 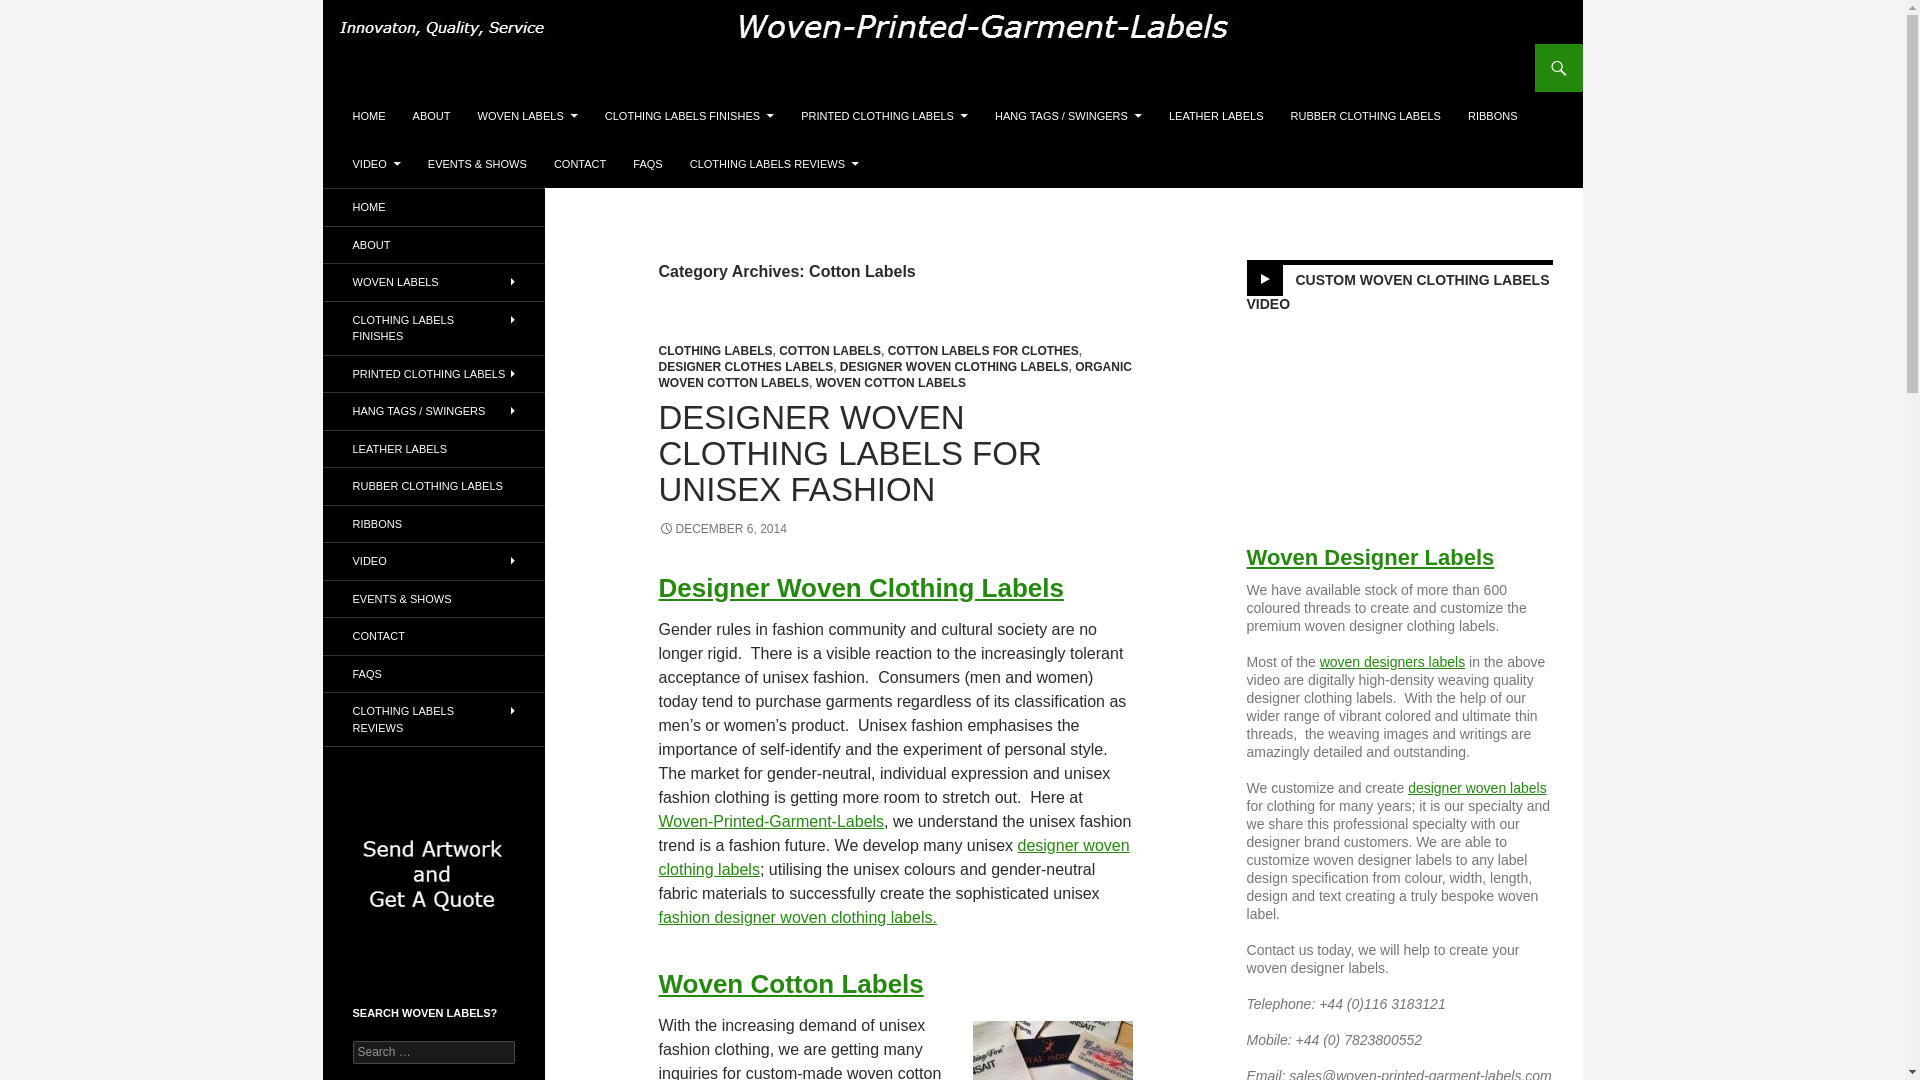 I want to click on Woven Printed Garment Labels, so click(x=770, y=822).